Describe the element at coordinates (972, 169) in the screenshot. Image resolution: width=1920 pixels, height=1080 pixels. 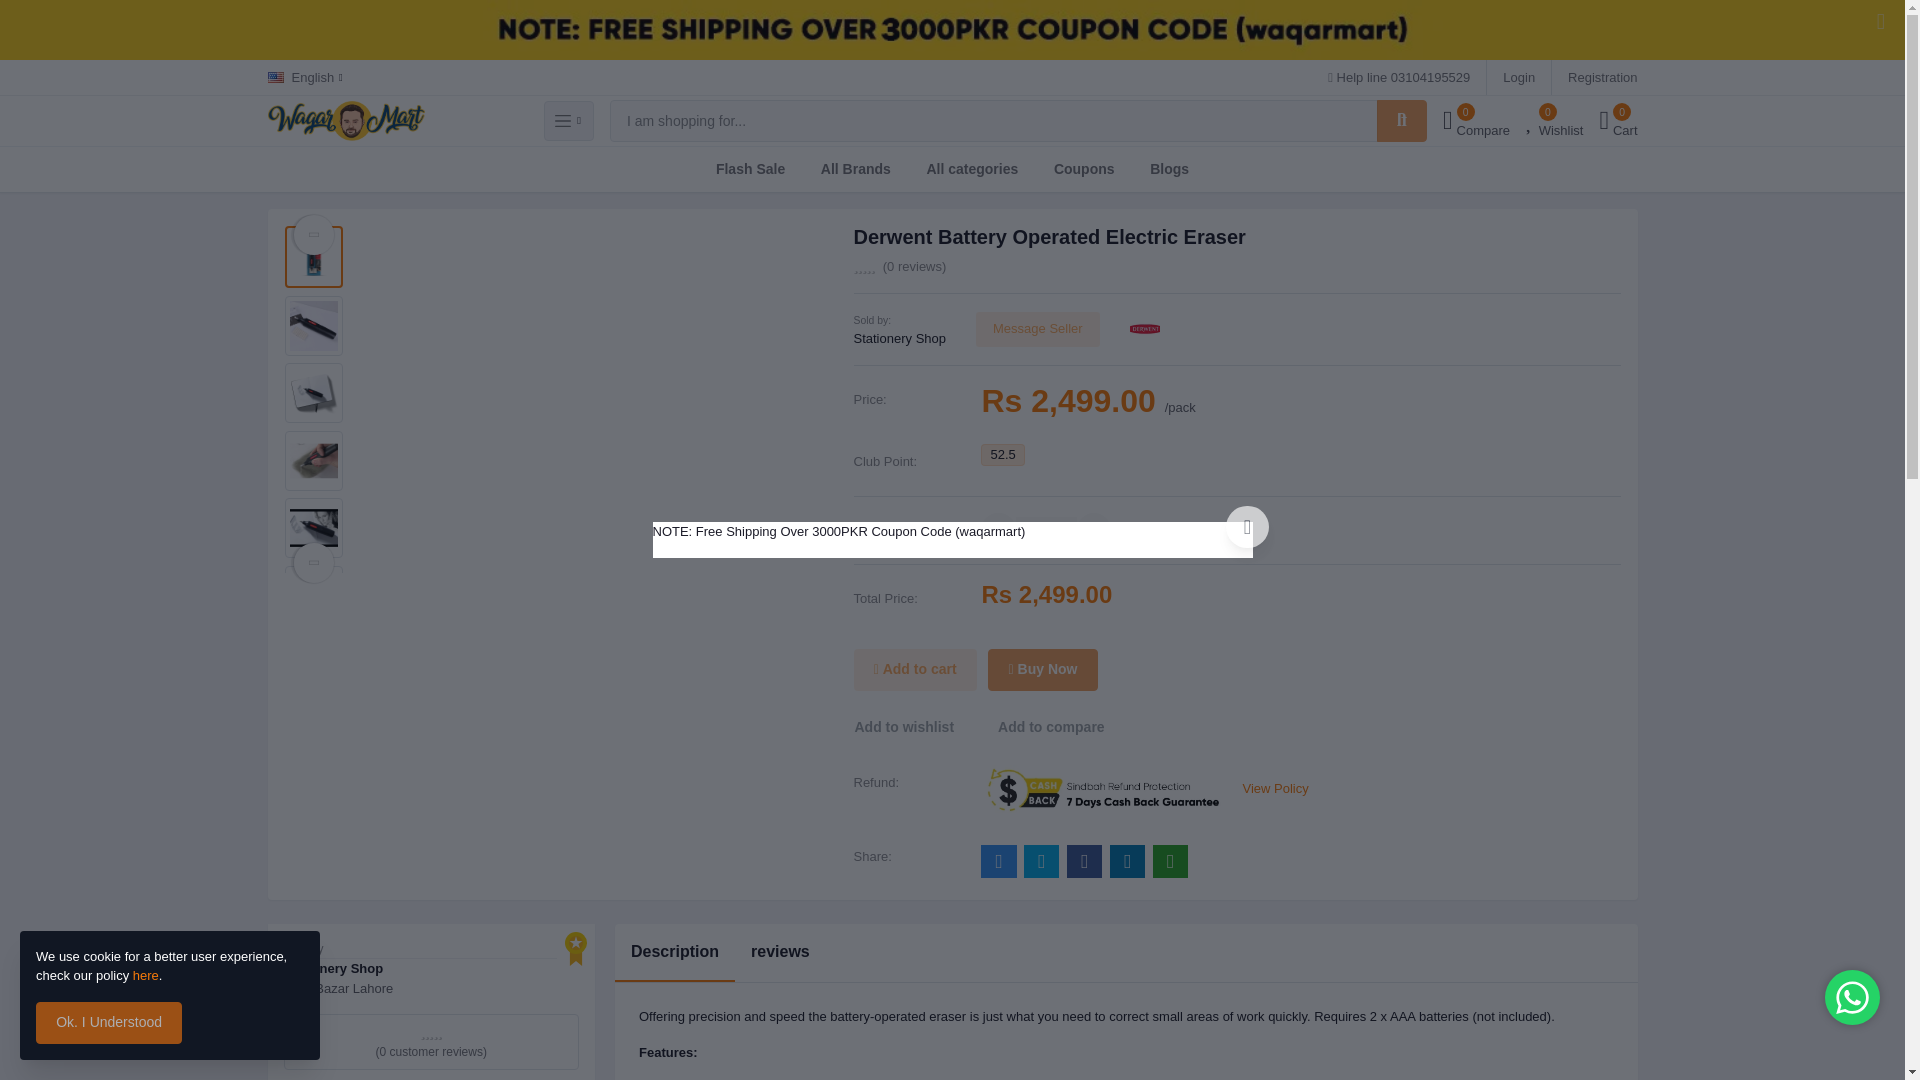
I see `Blogs` at that location.